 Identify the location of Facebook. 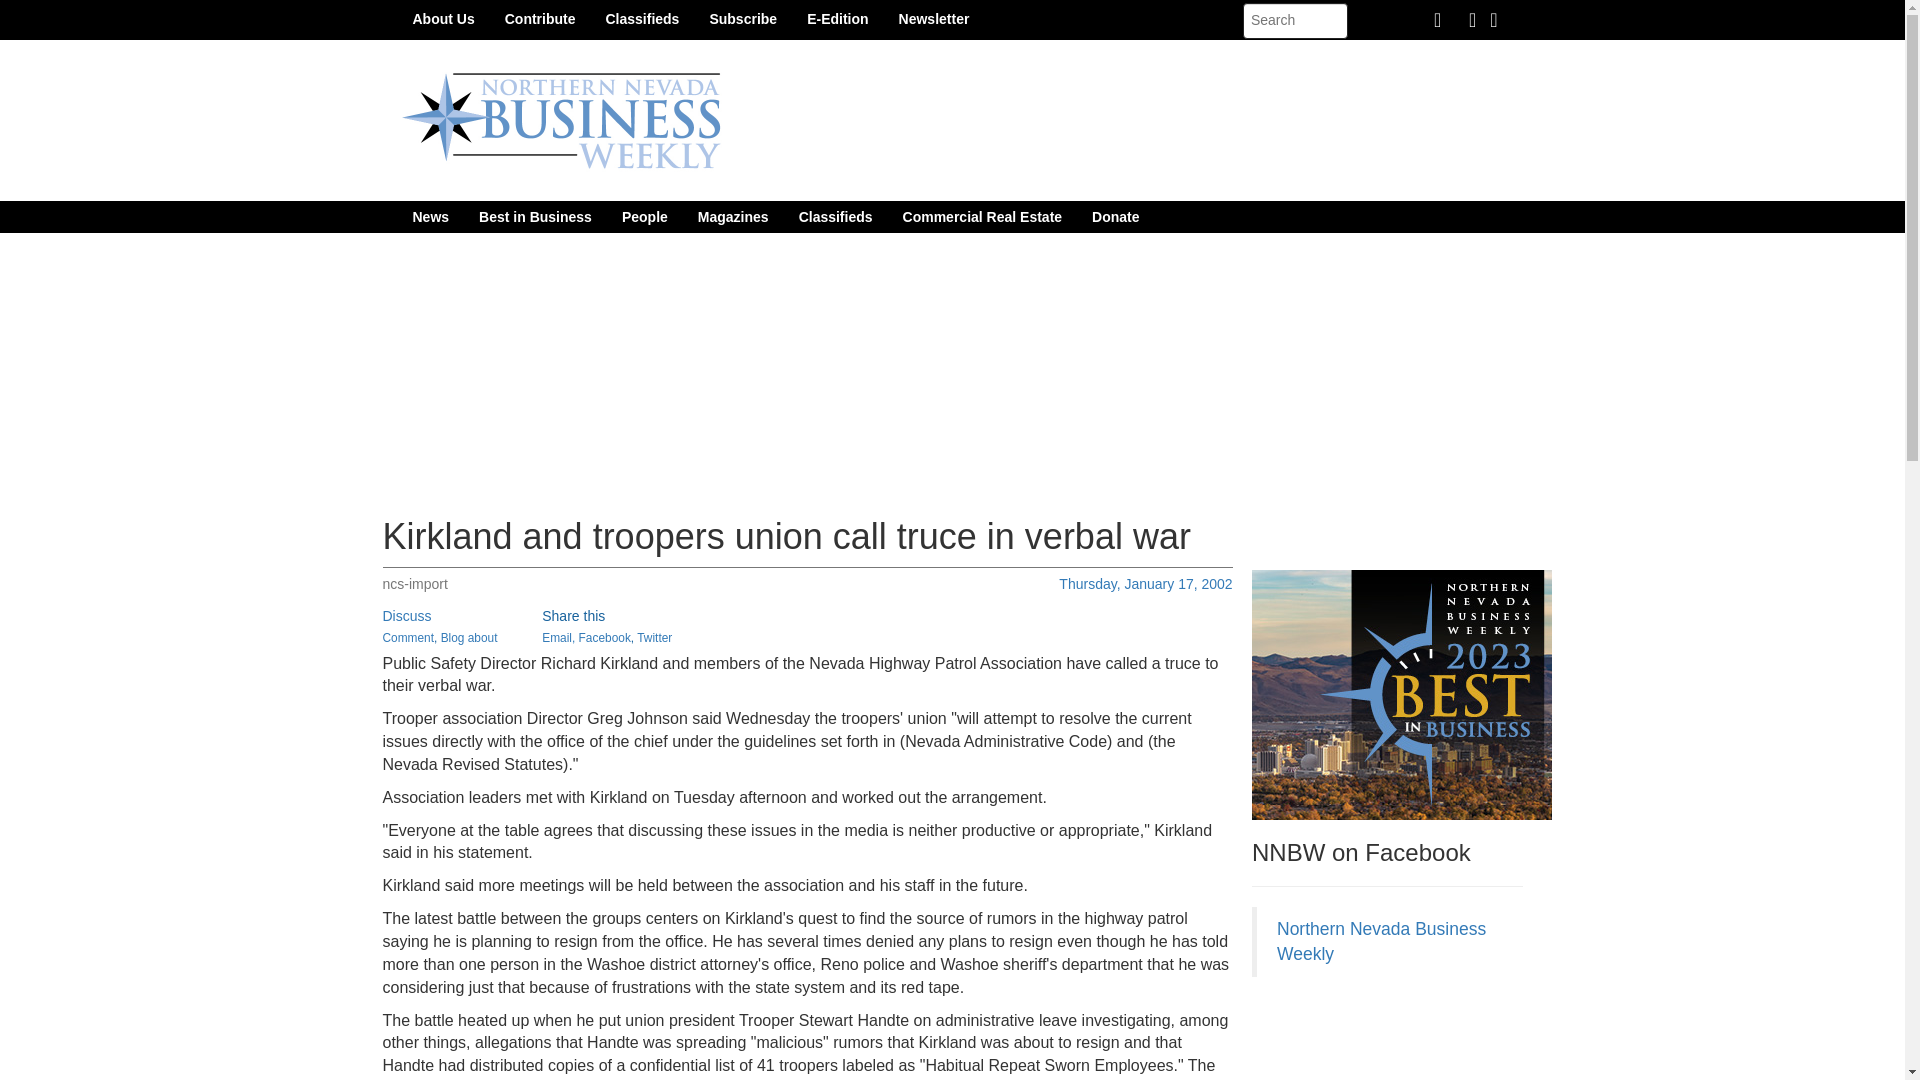
(605, 637).